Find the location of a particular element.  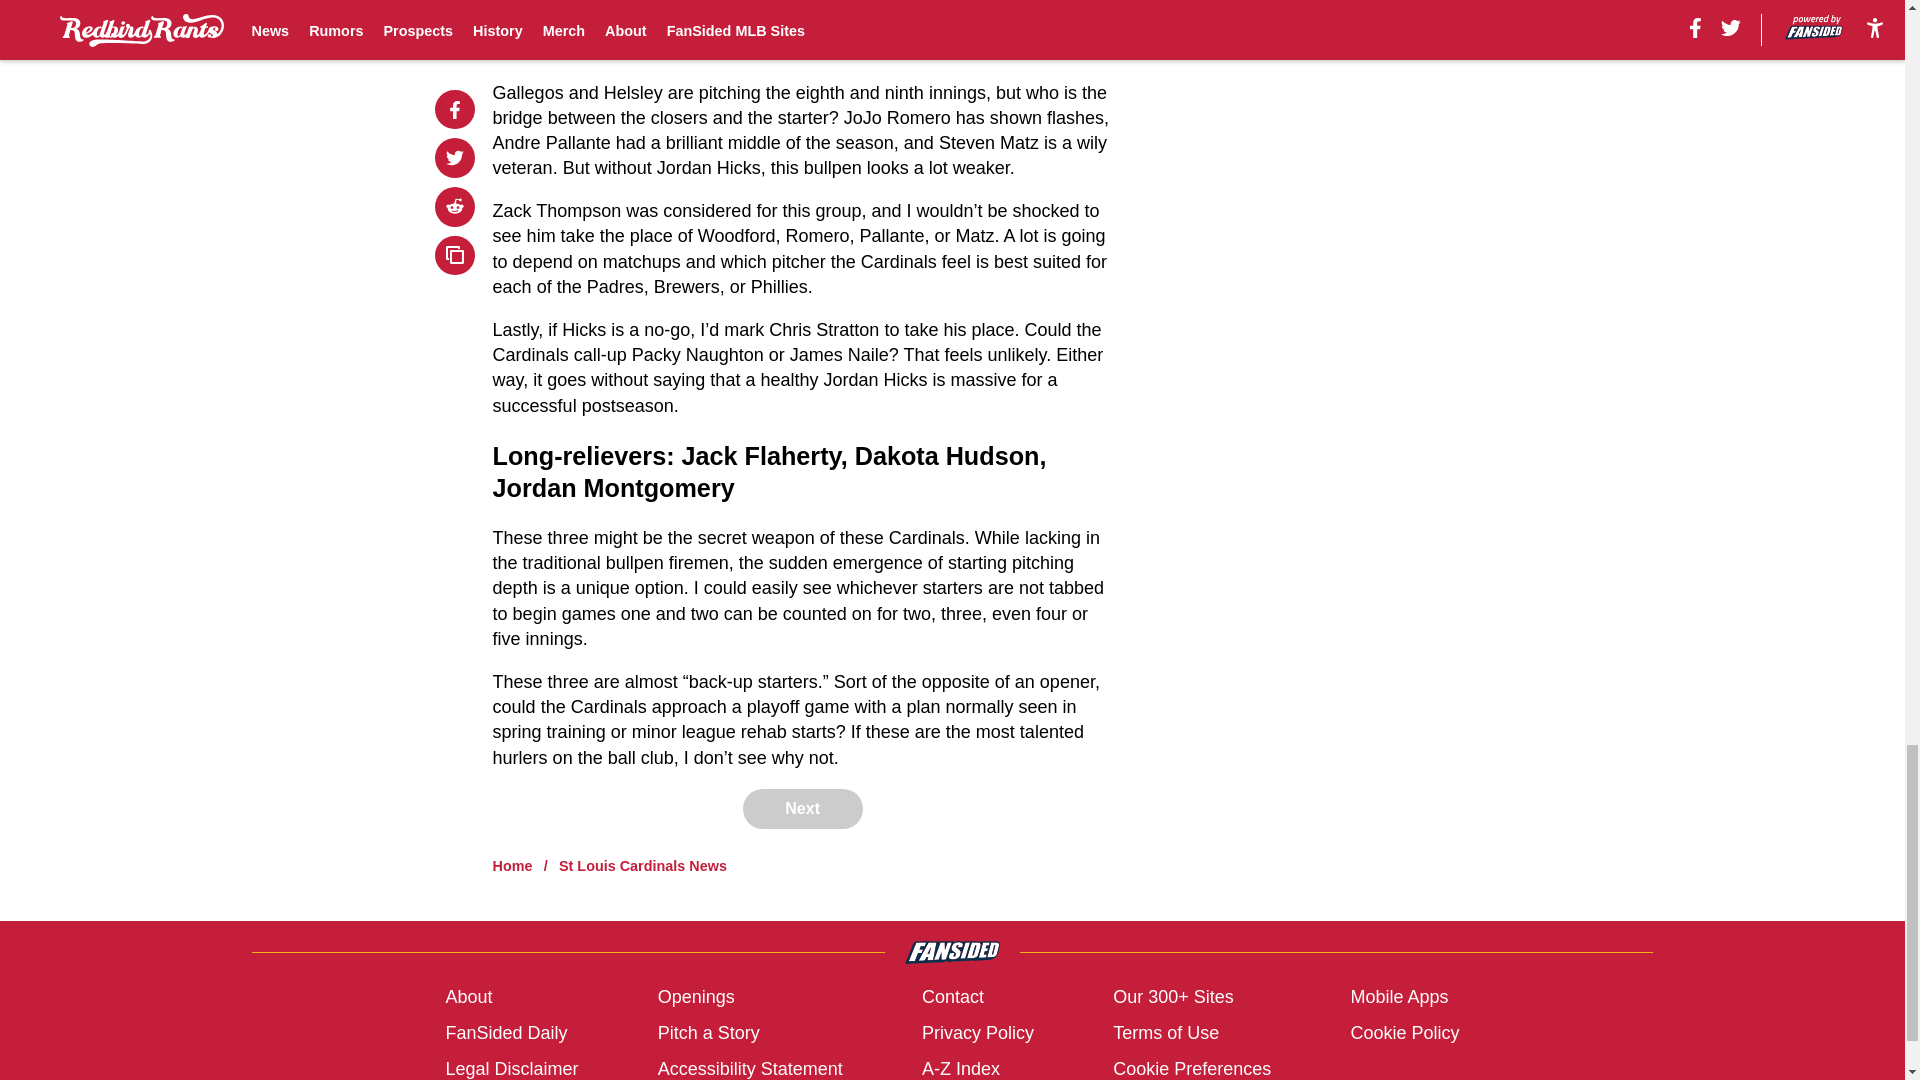

St Louis Cardinals News is located at coordinates (642, 865).